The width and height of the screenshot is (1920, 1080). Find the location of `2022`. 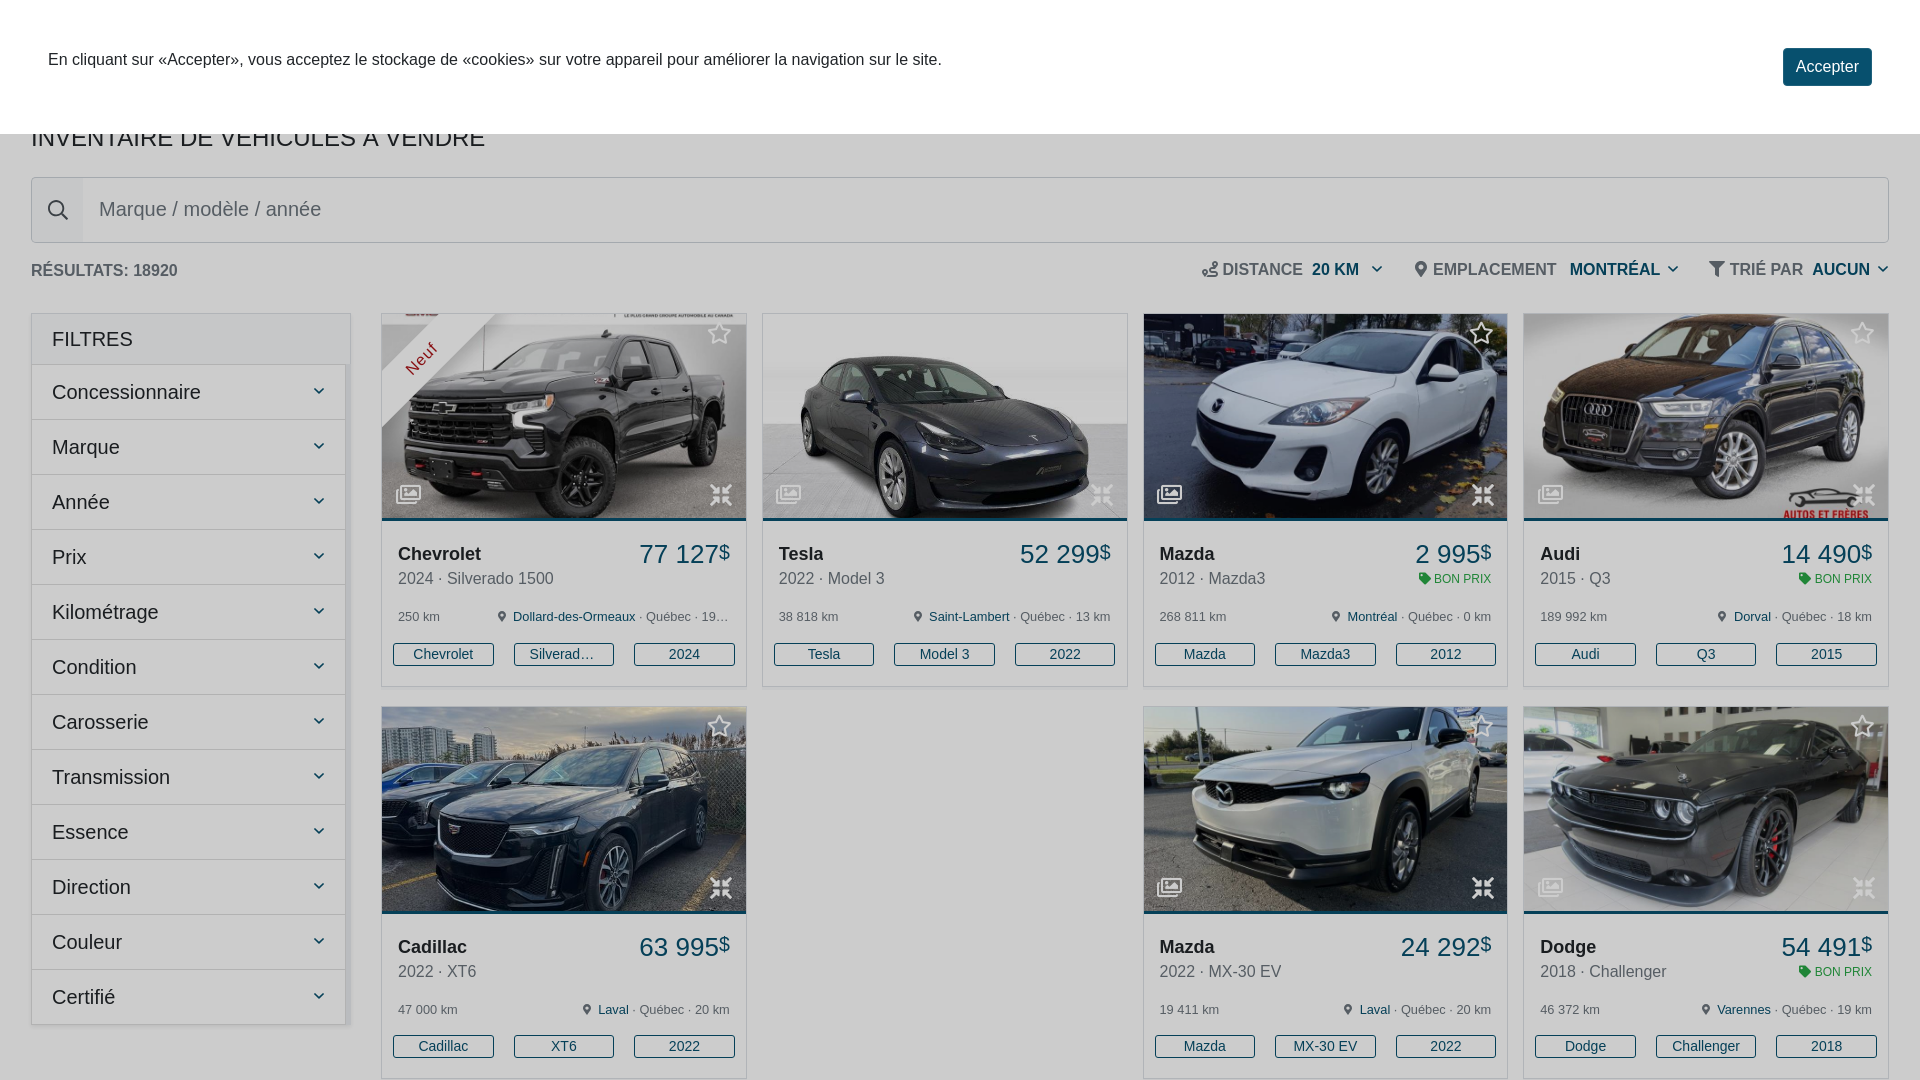

2022 is located at coordinates (1446, 1046).